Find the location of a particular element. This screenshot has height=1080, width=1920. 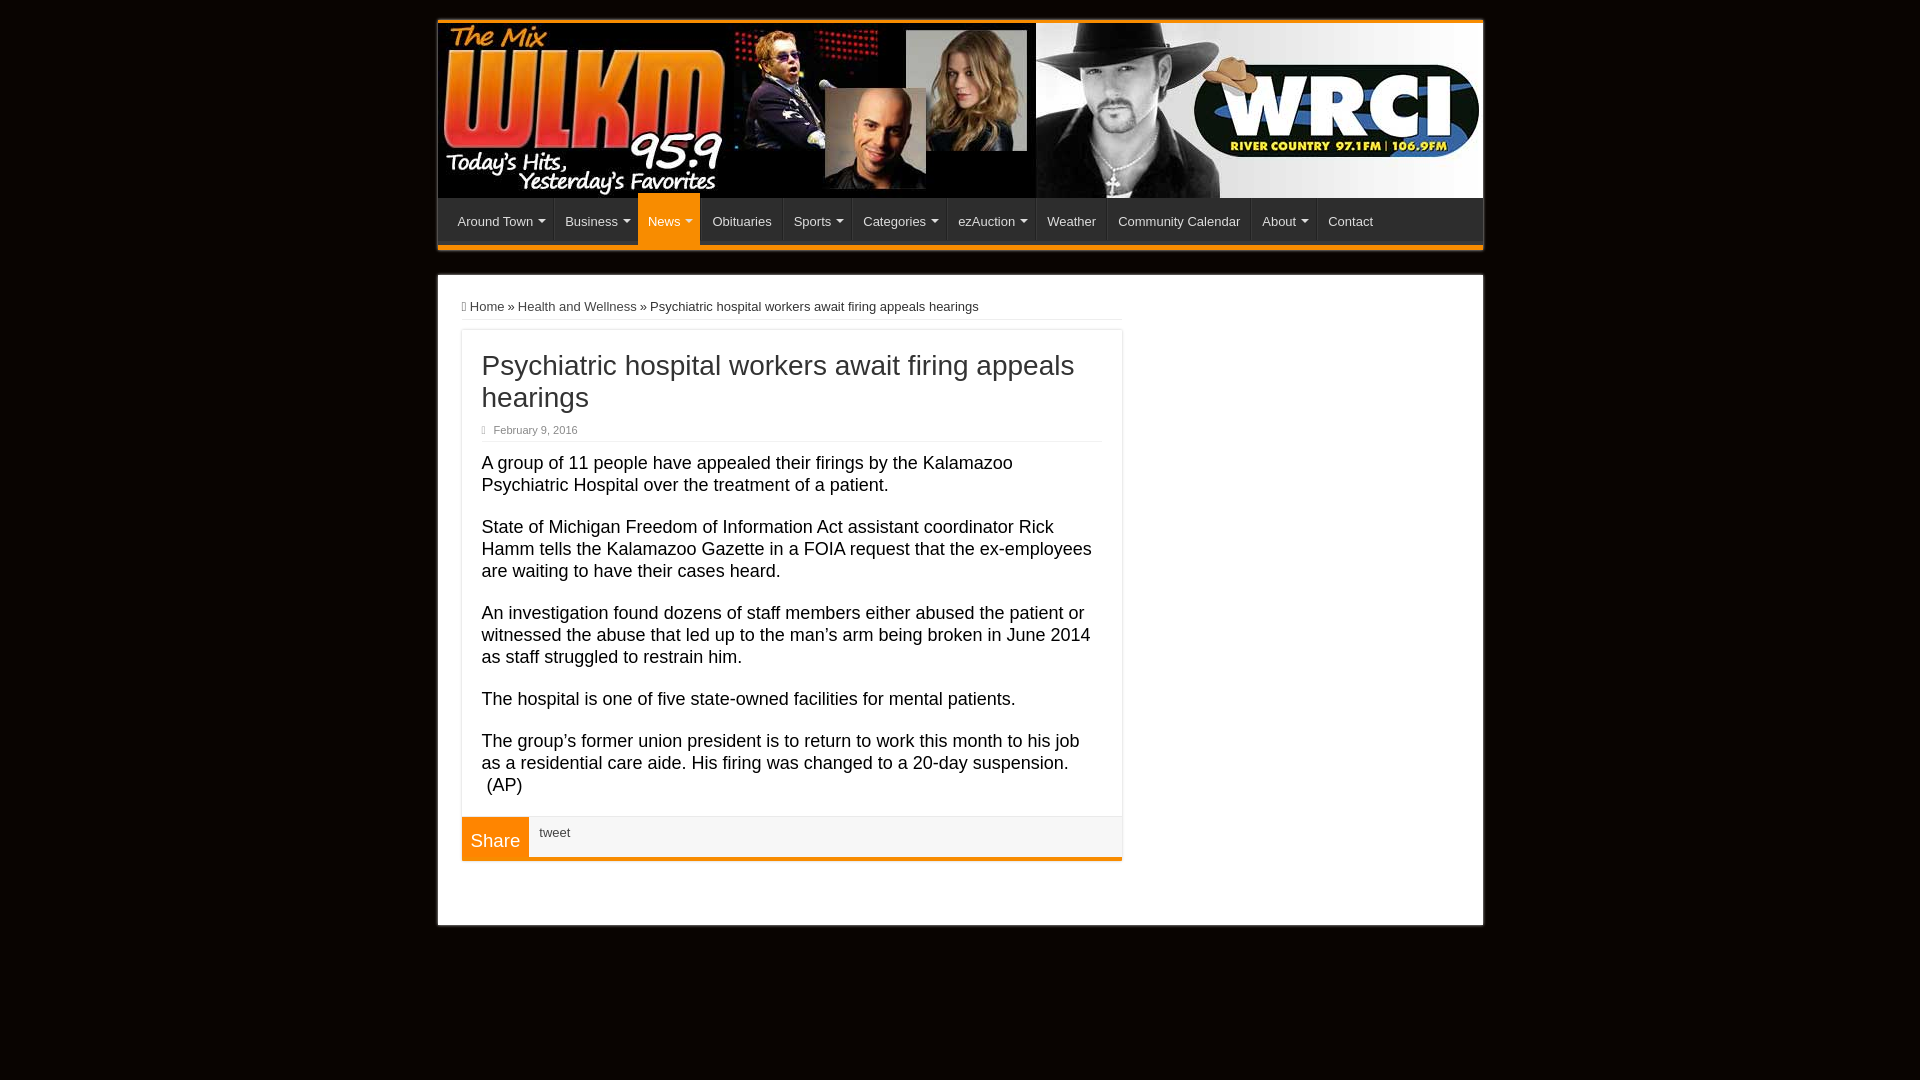

News is located at coordinates (668, 219).